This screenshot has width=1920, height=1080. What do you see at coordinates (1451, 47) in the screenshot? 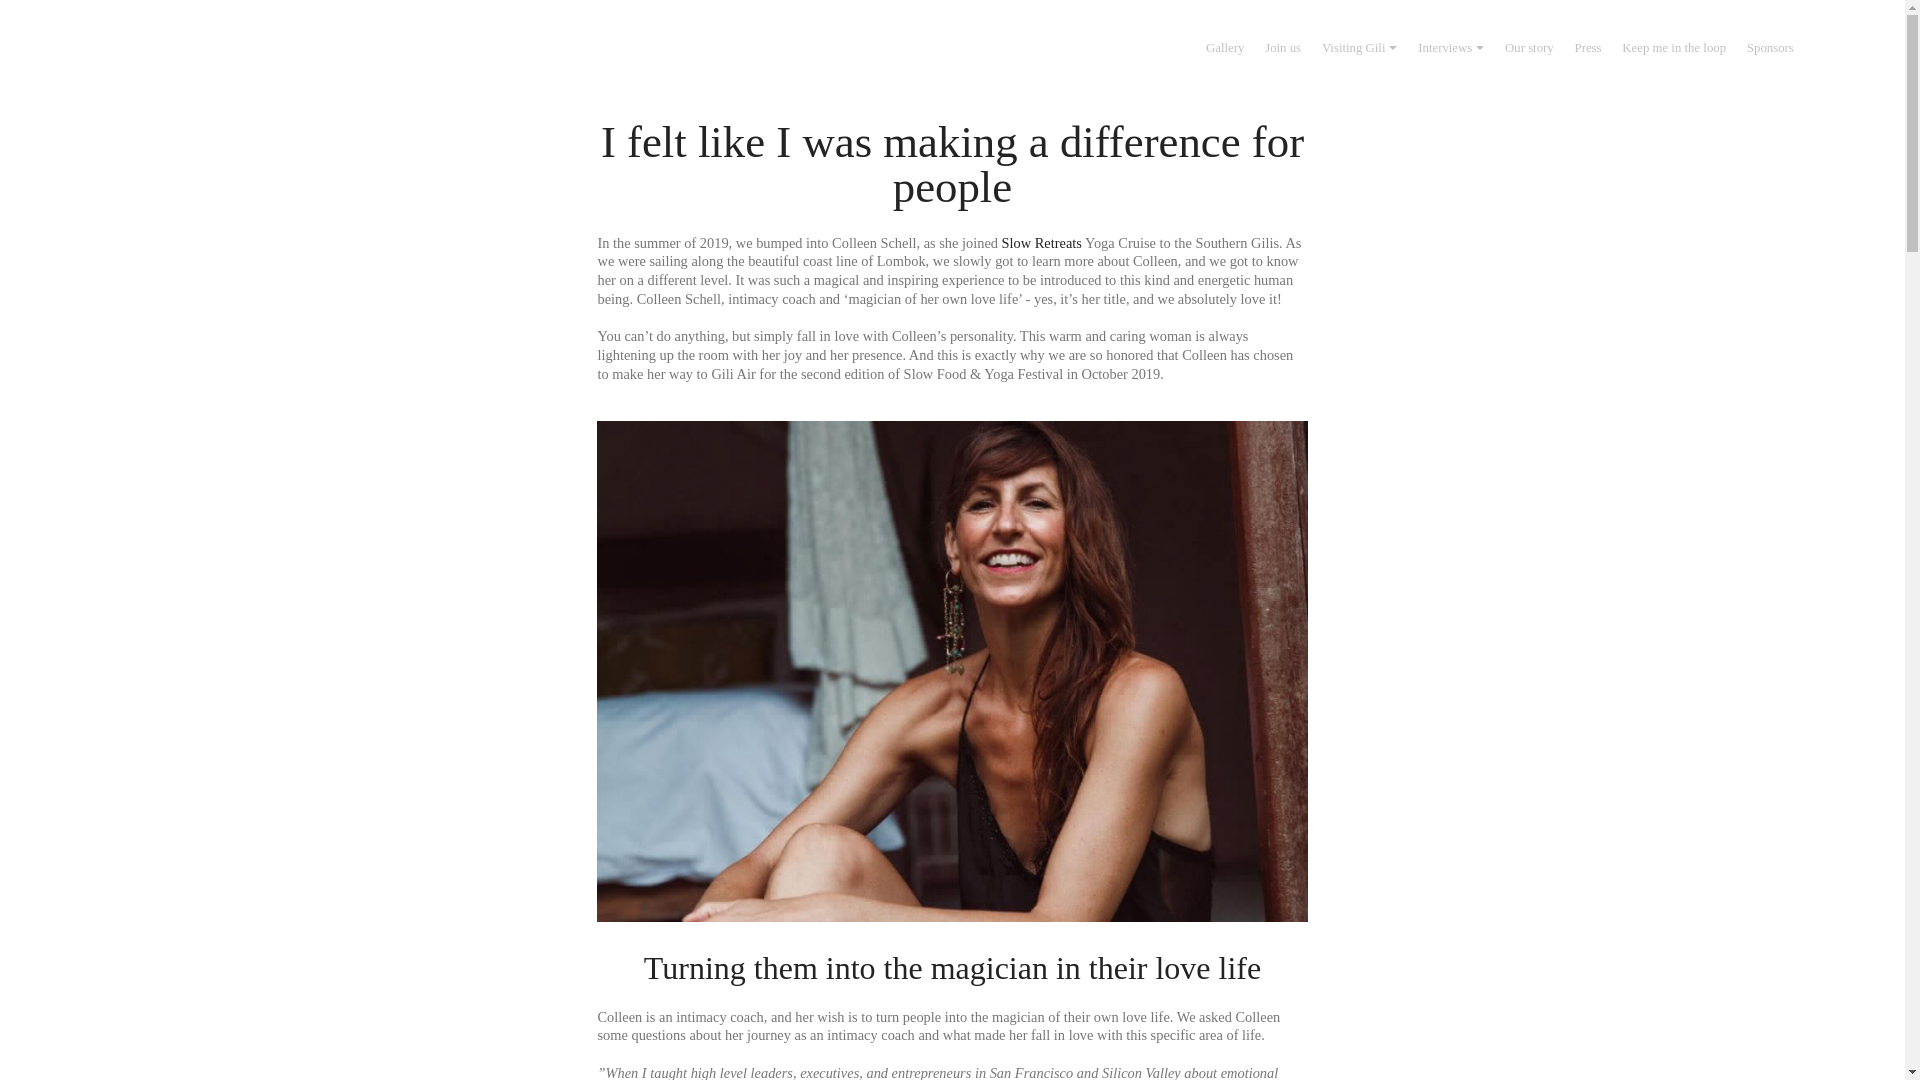
I see `Interviews` at bounding box center [1451, 47].